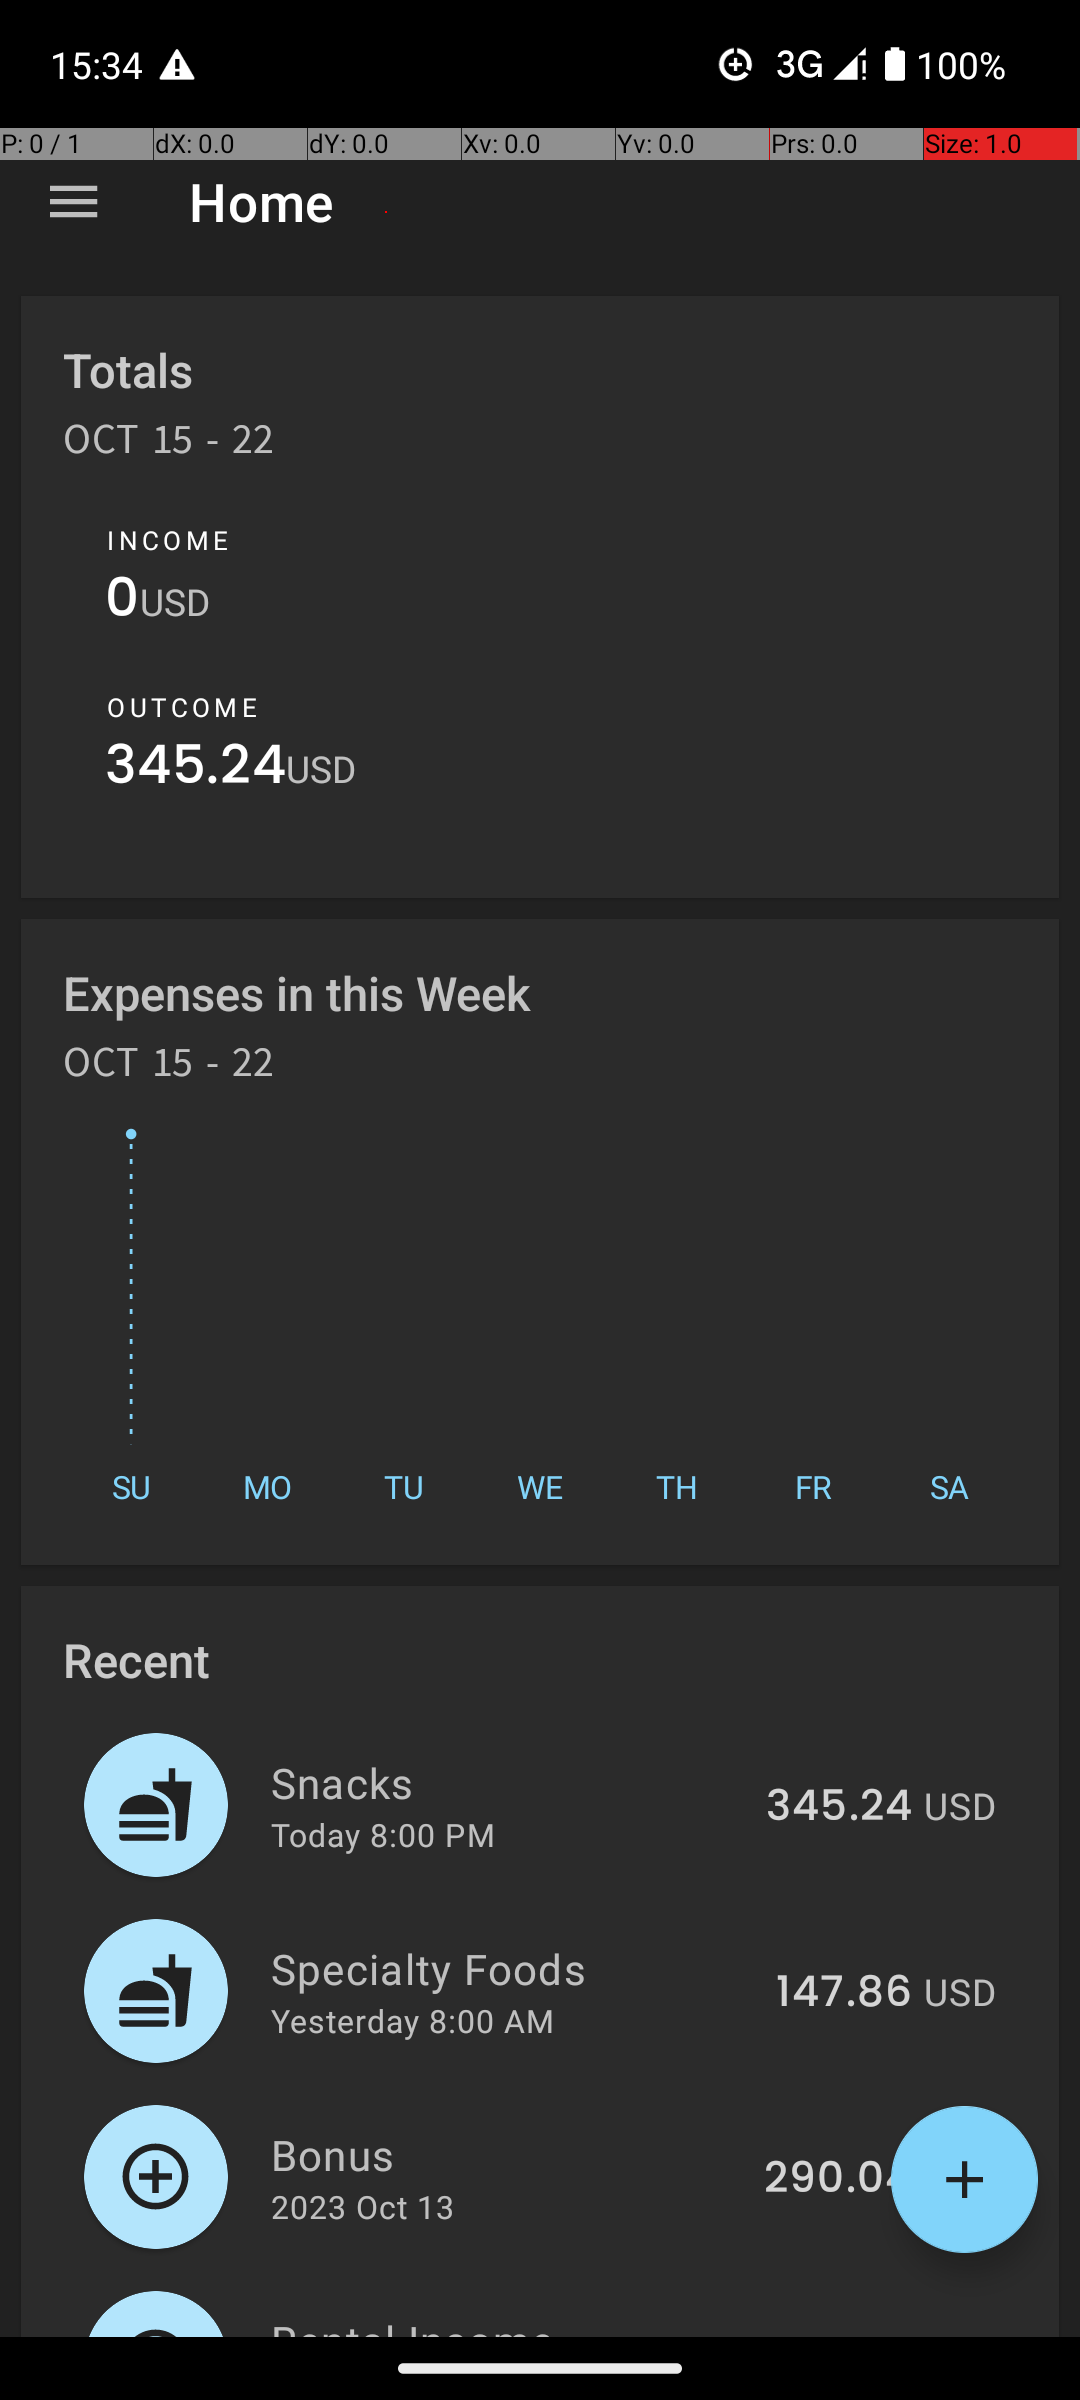 The height and width of the screenshot is (2400, 1080). I want to click on OUTCOME, so click(182, 707).